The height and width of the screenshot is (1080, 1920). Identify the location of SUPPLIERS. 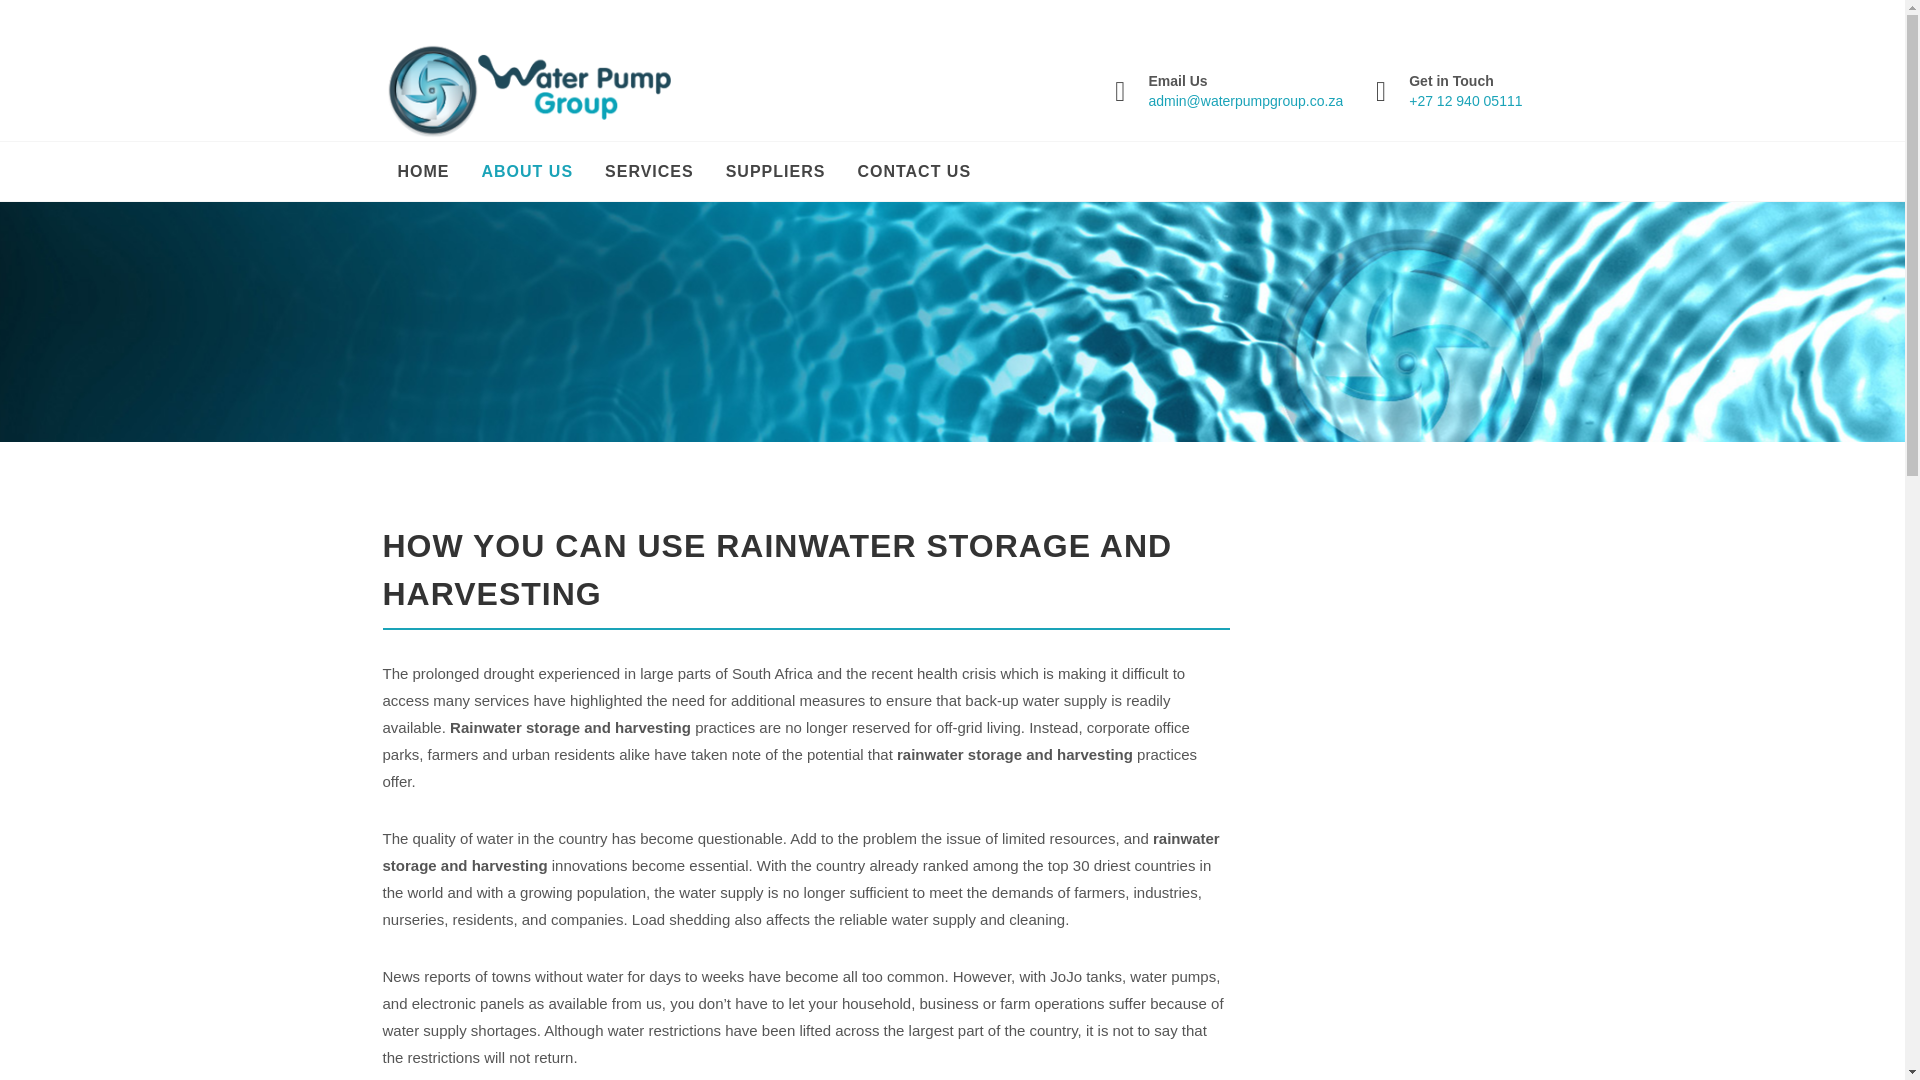
(775, 171).